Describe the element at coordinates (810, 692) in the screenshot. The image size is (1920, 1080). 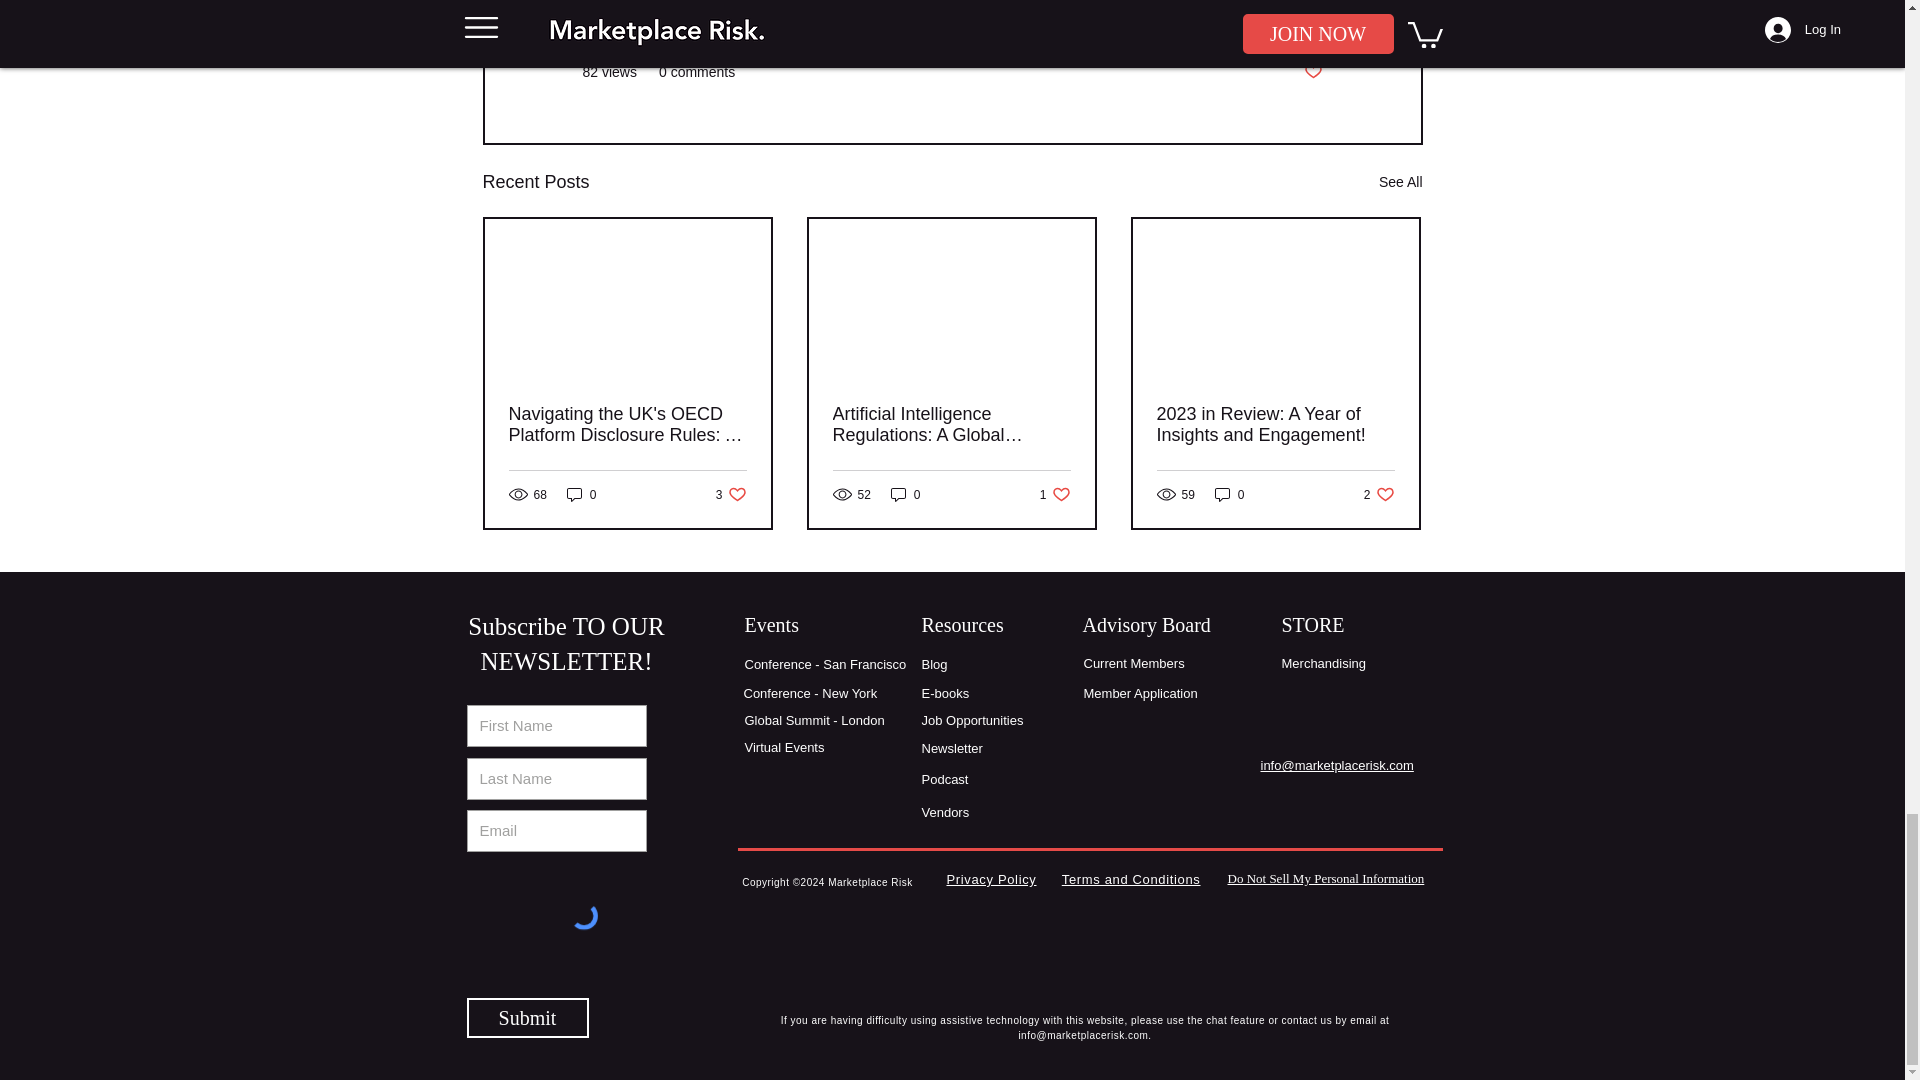
I see `Blog` at that location.